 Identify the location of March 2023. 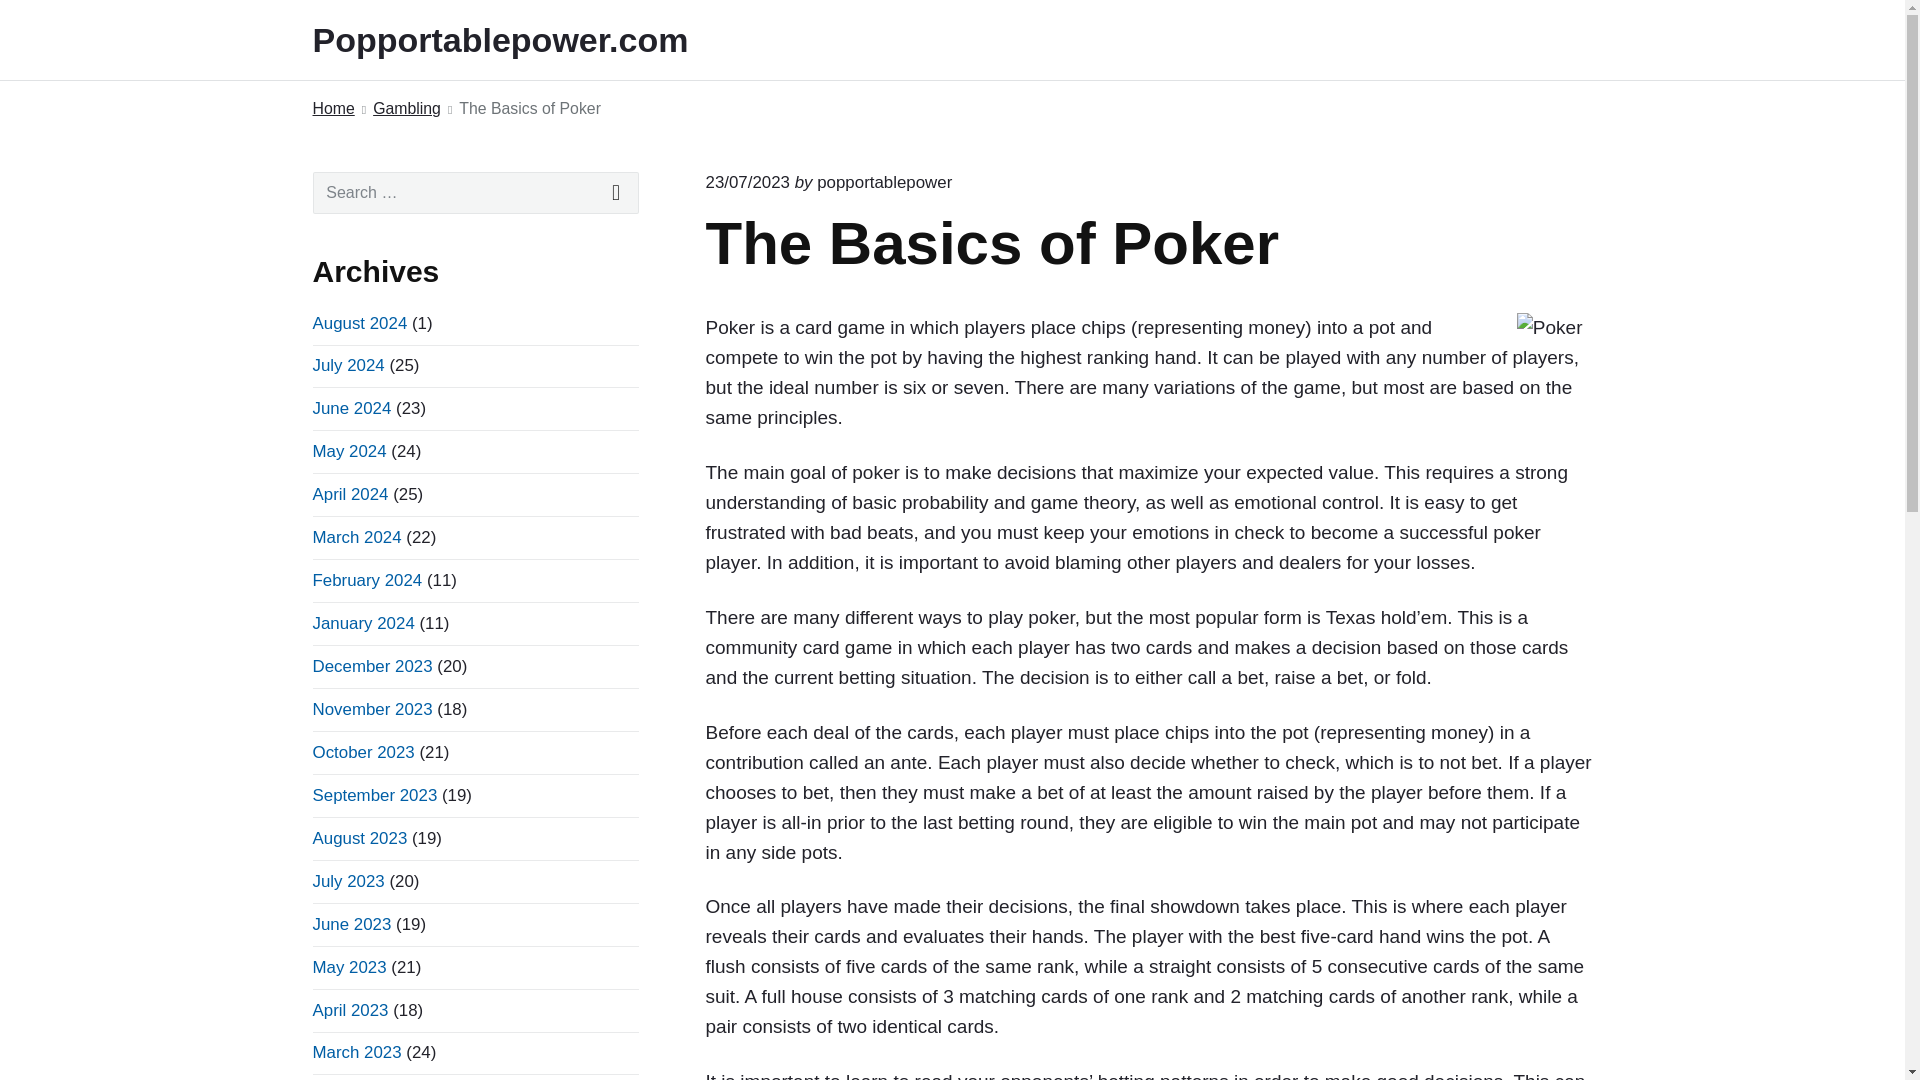
(356, 1052).